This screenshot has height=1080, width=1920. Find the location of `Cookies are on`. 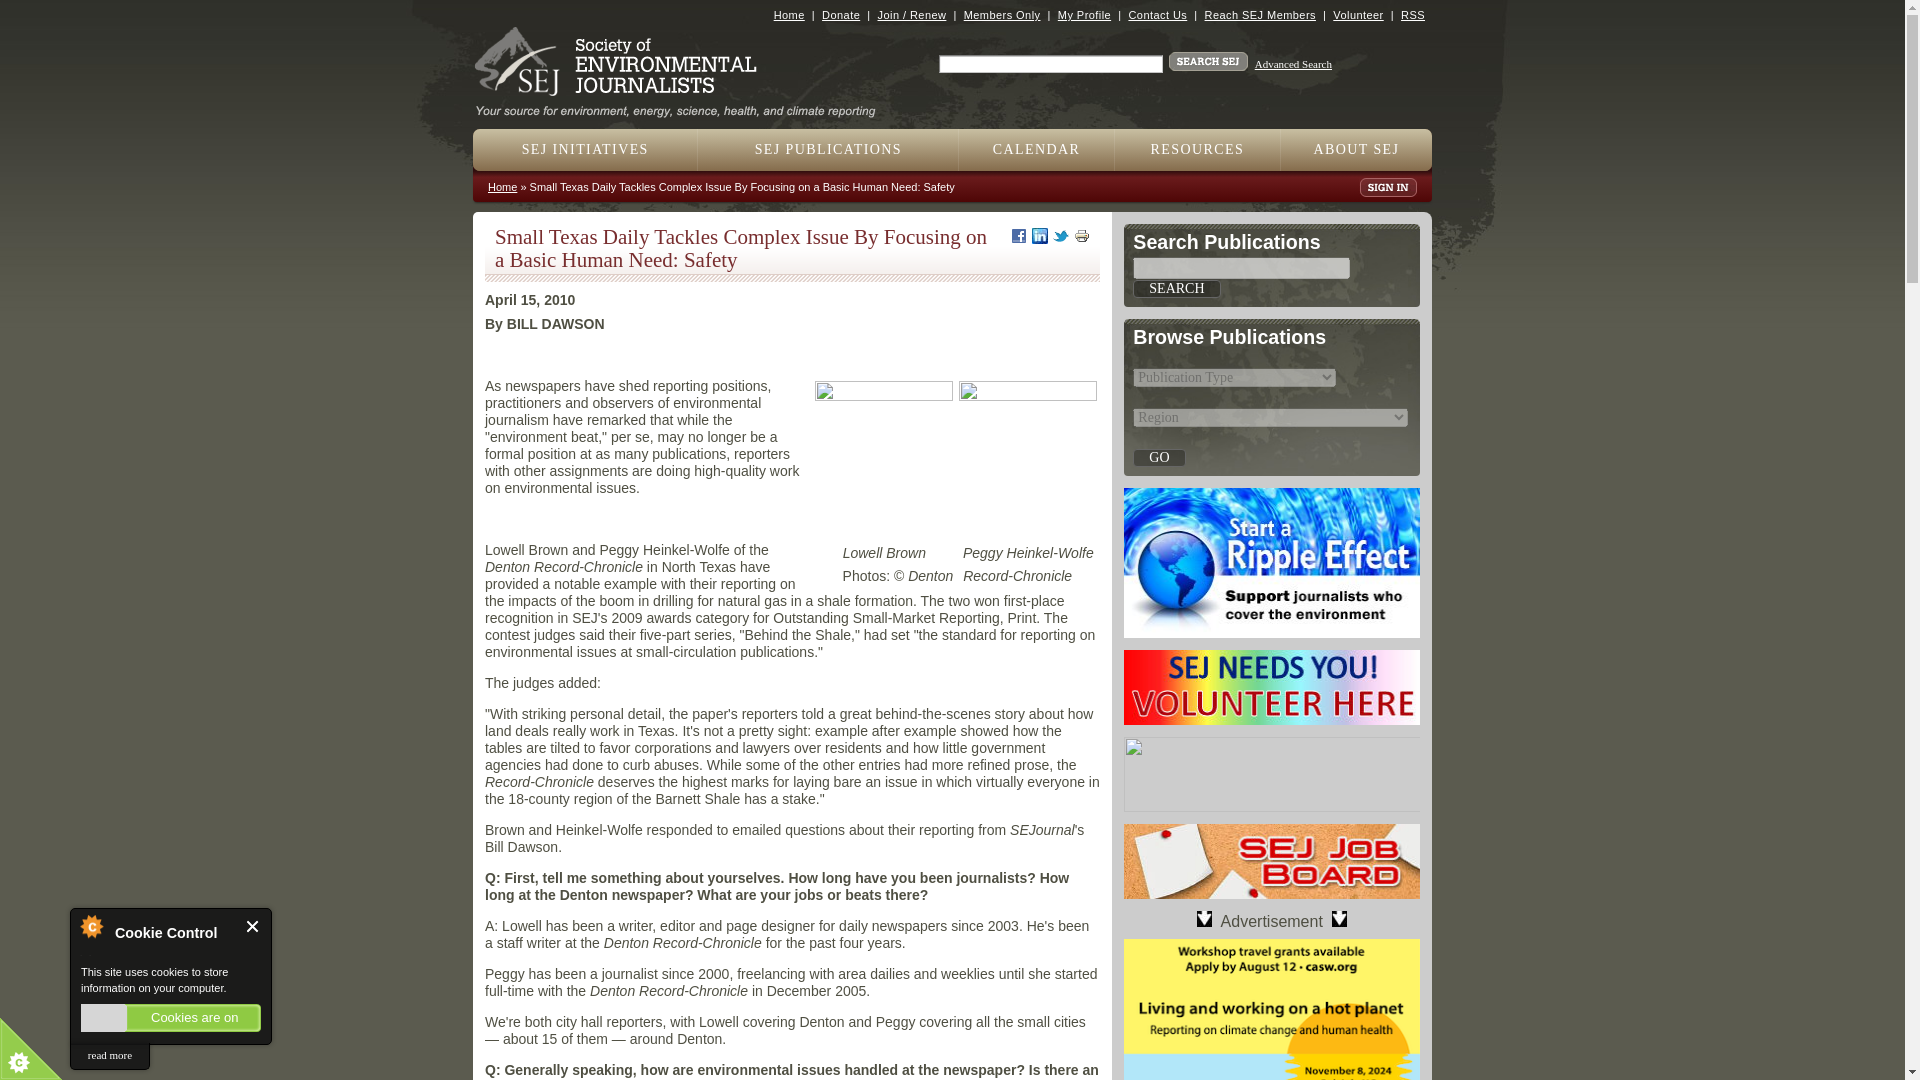

Cookies are on is located at coordinates (170, 1018).